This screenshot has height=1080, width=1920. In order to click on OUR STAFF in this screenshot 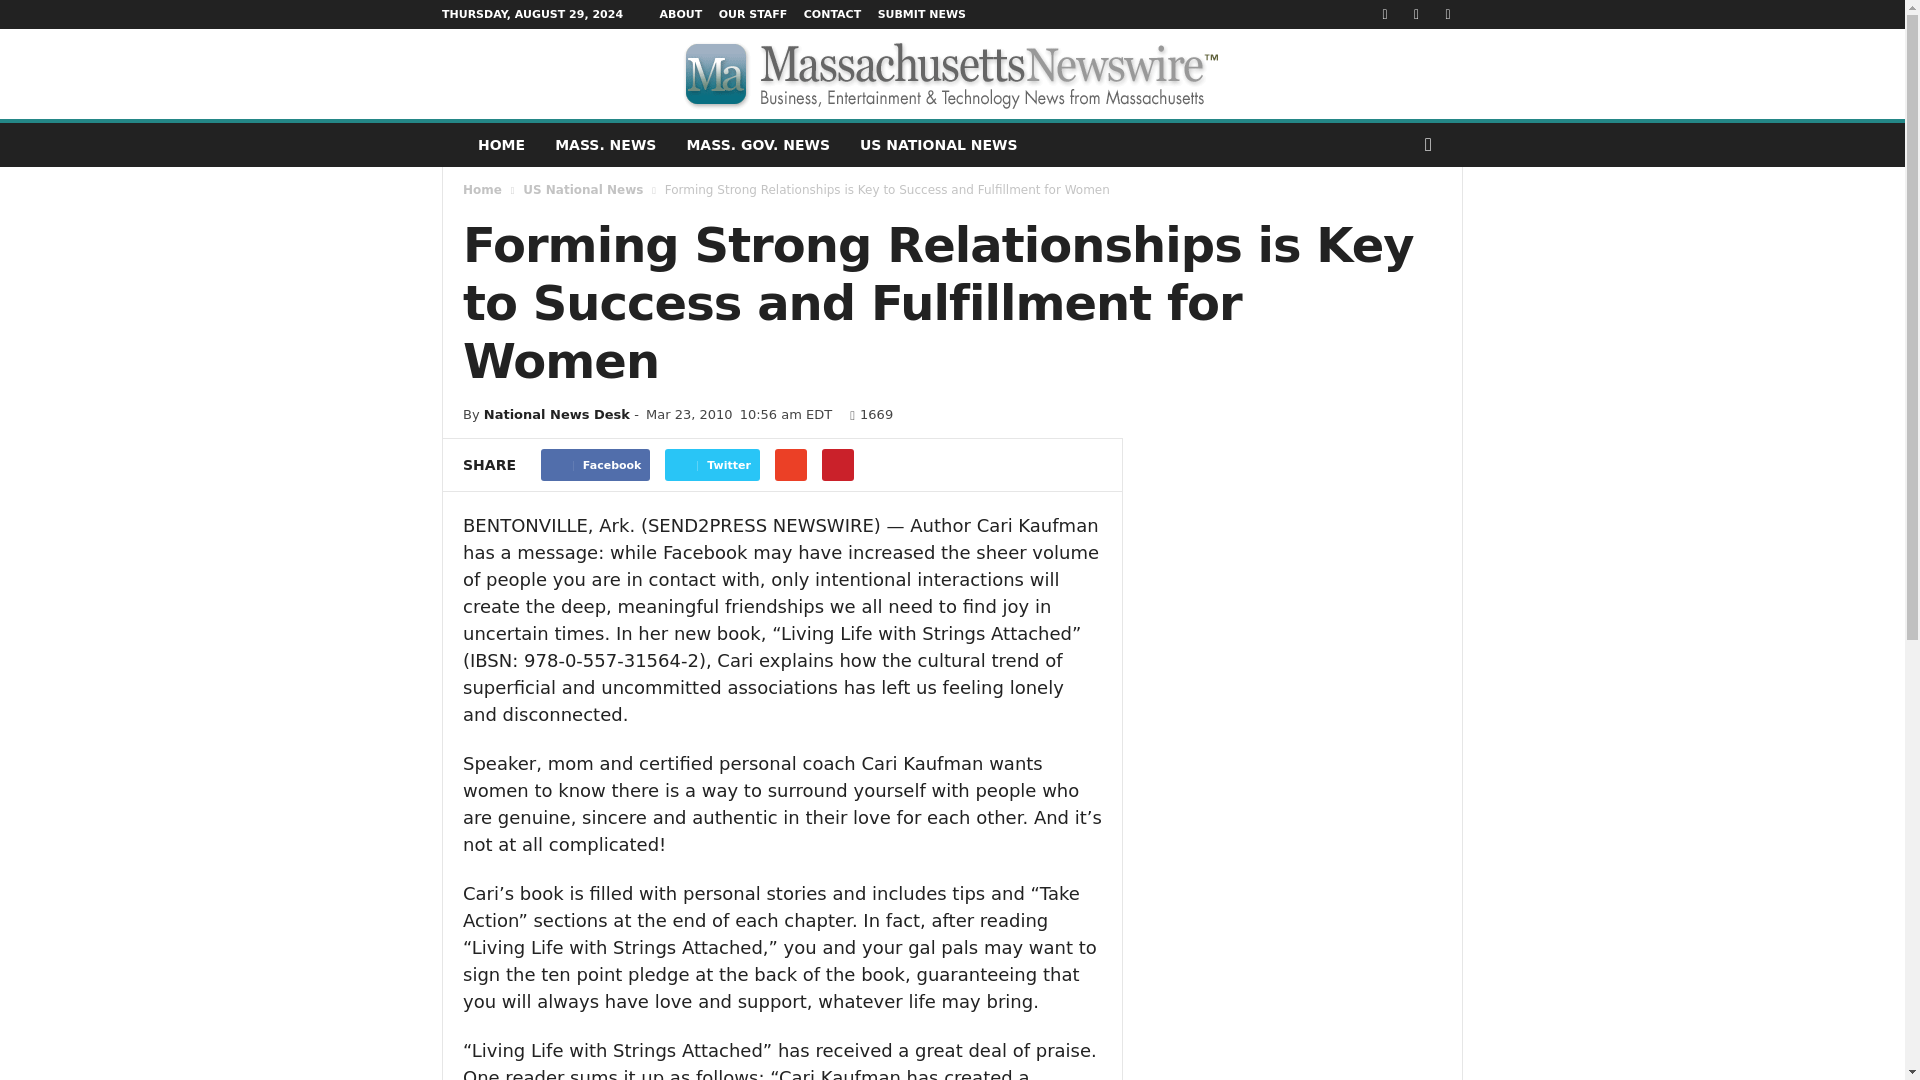, I will do `click(752, 14)`.